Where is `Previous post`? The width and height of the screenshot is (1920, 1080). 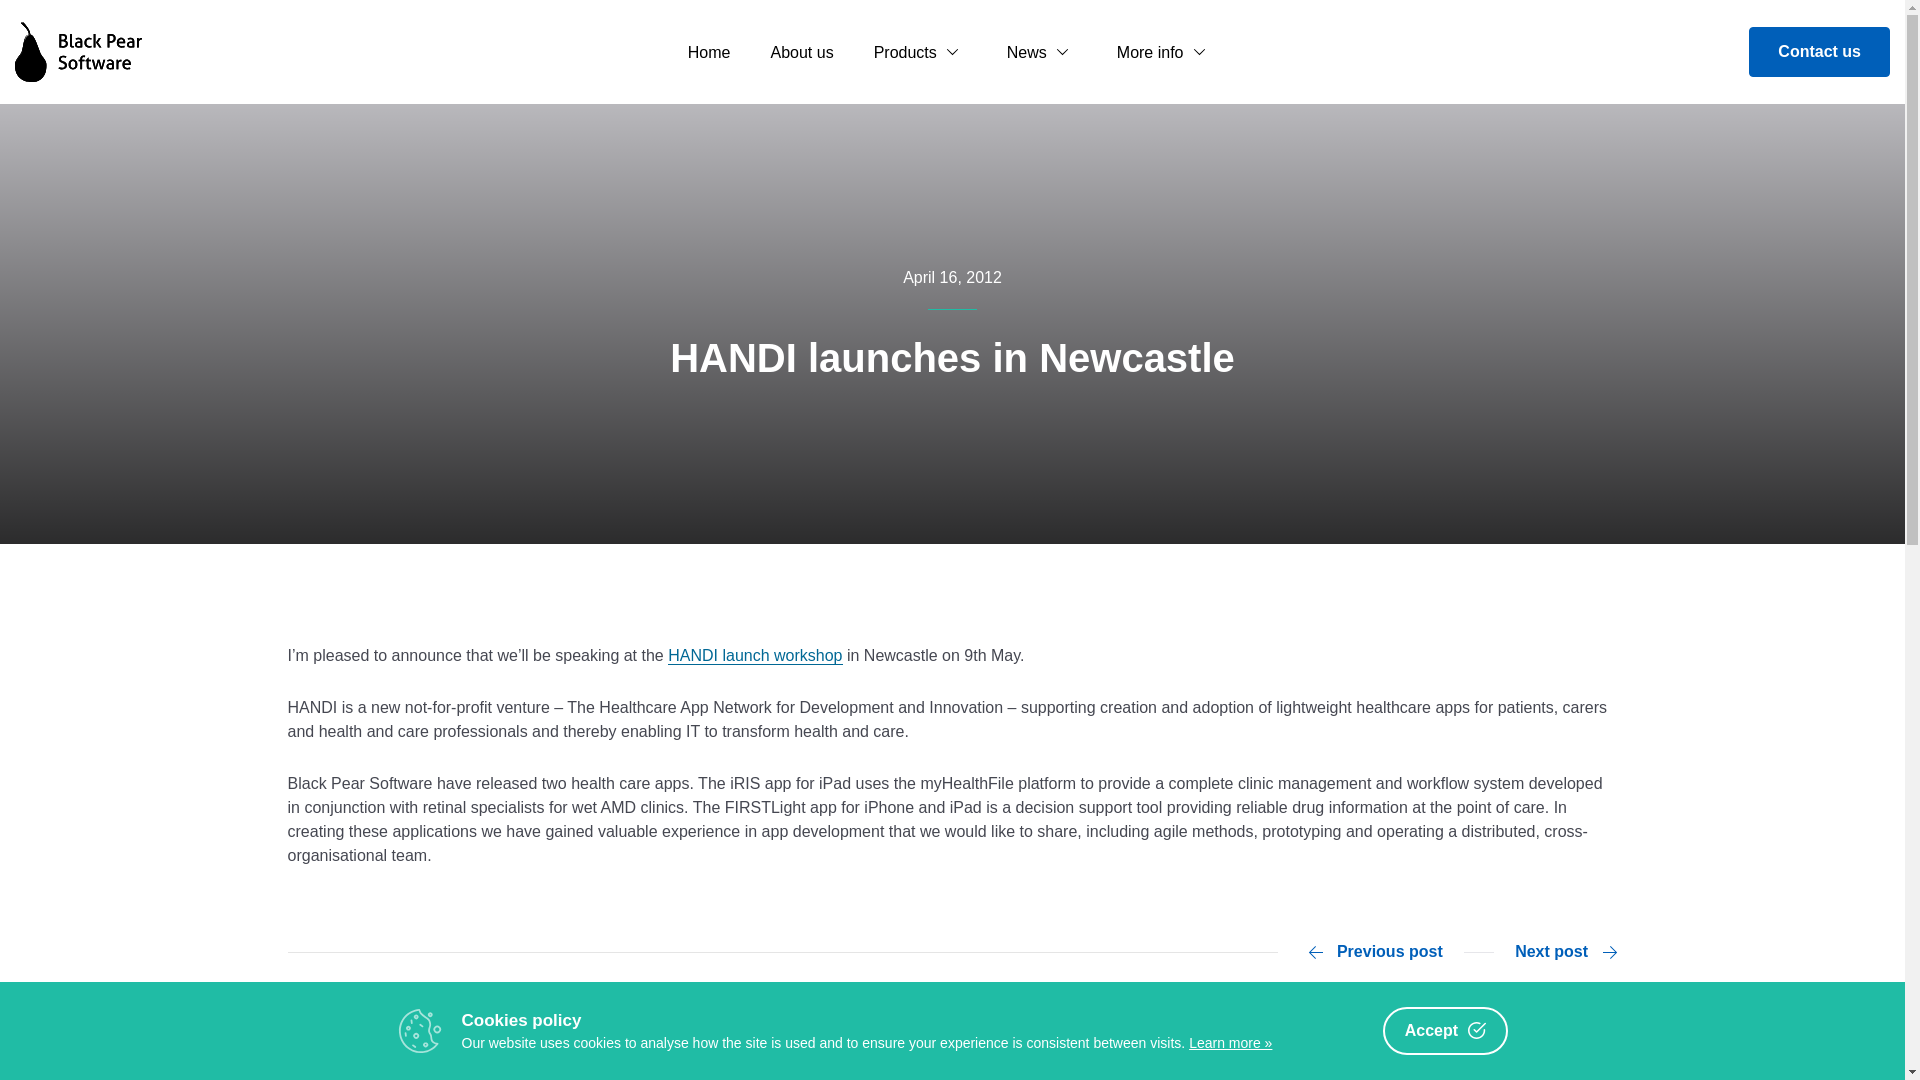
Previous post is located at coordinates (1375, 952).